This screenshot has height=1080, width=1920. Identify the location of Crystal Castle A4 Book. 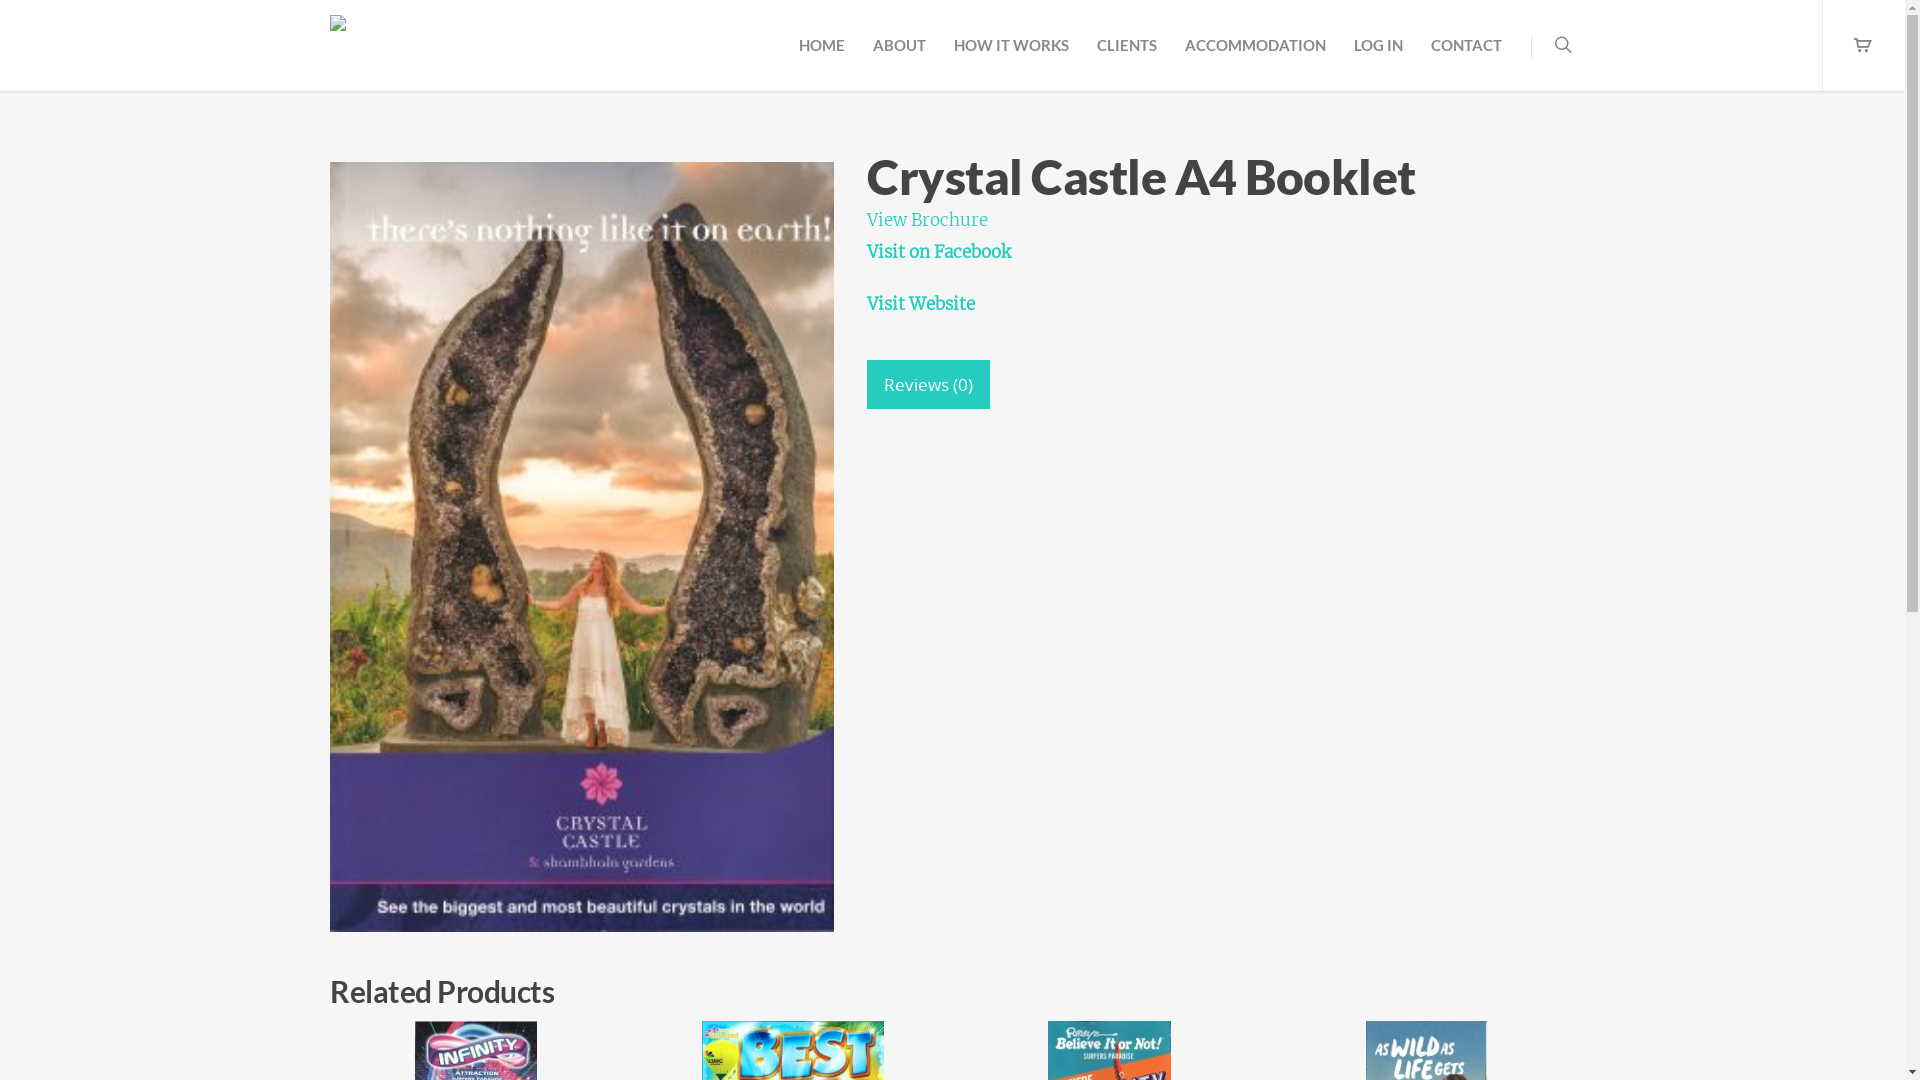
(582, 547).